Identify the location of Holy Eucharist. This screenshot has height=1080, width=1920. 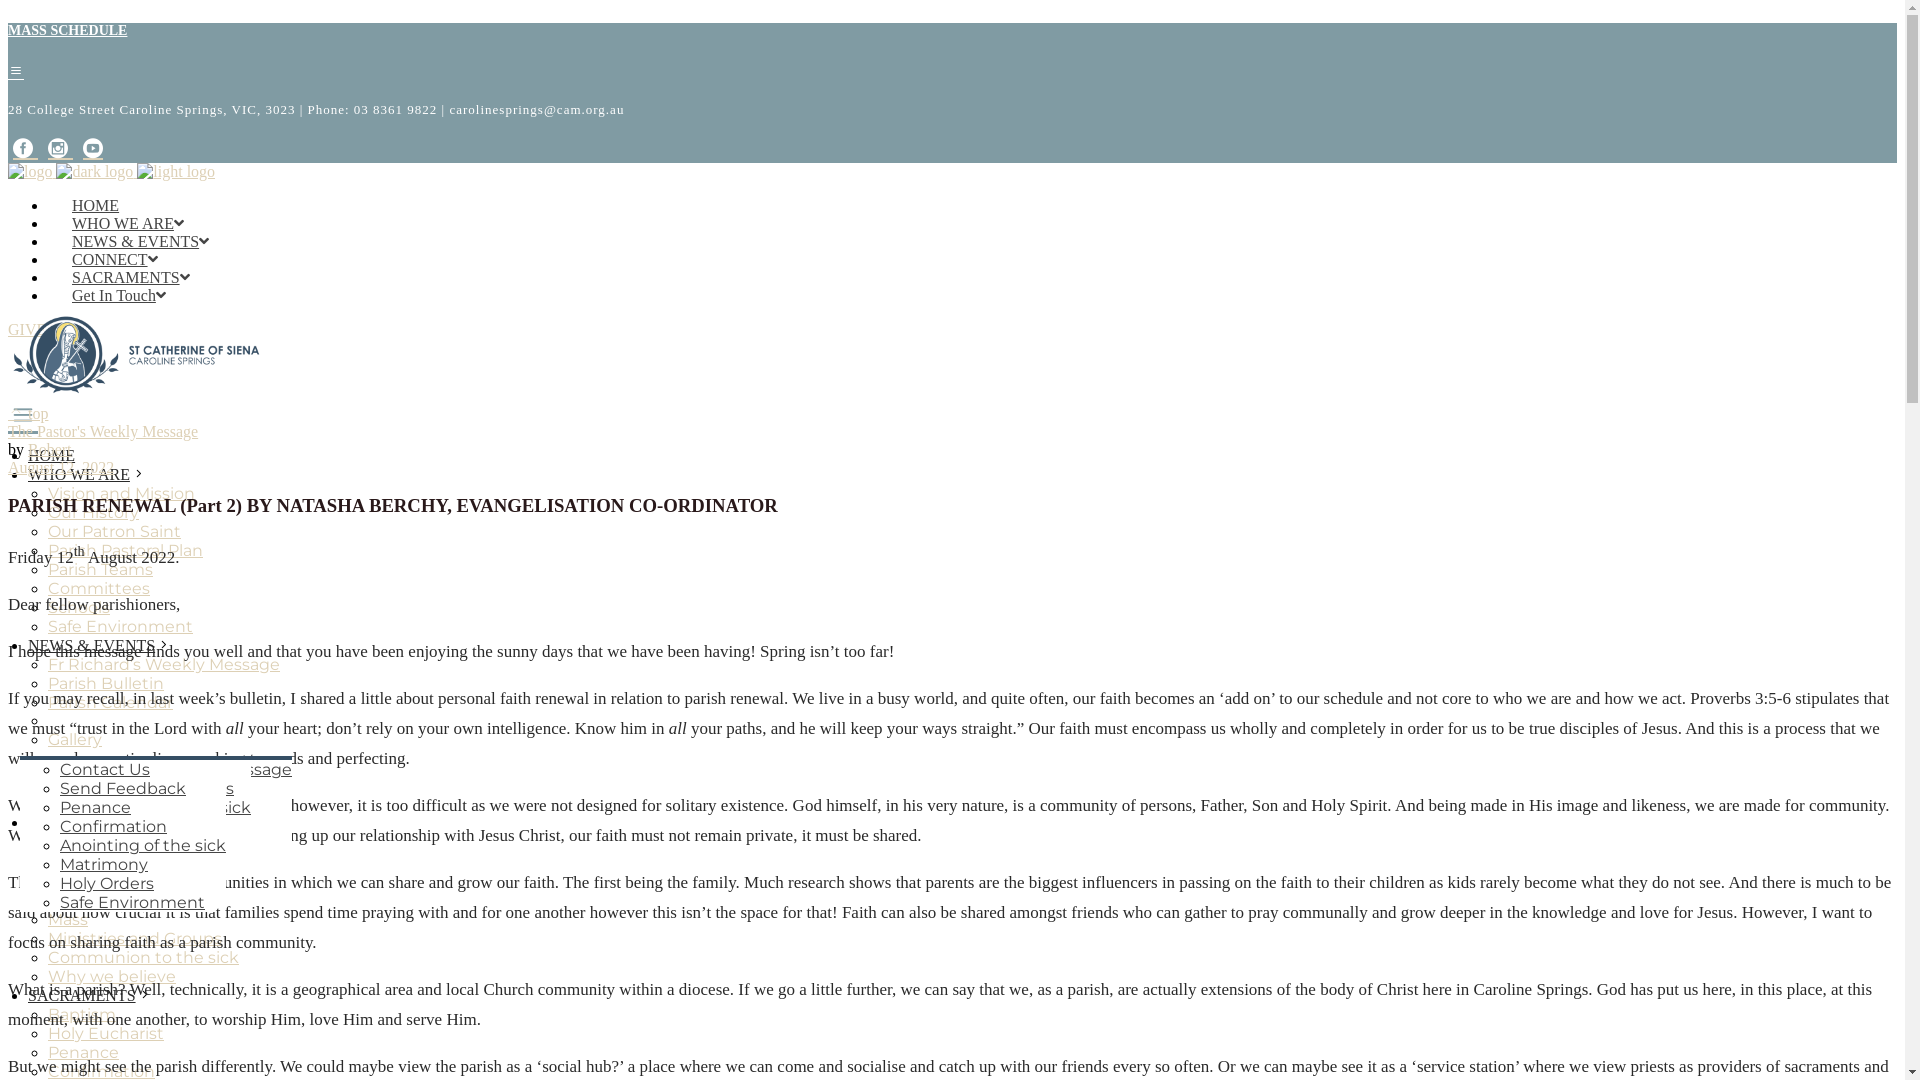
(106, 1034).